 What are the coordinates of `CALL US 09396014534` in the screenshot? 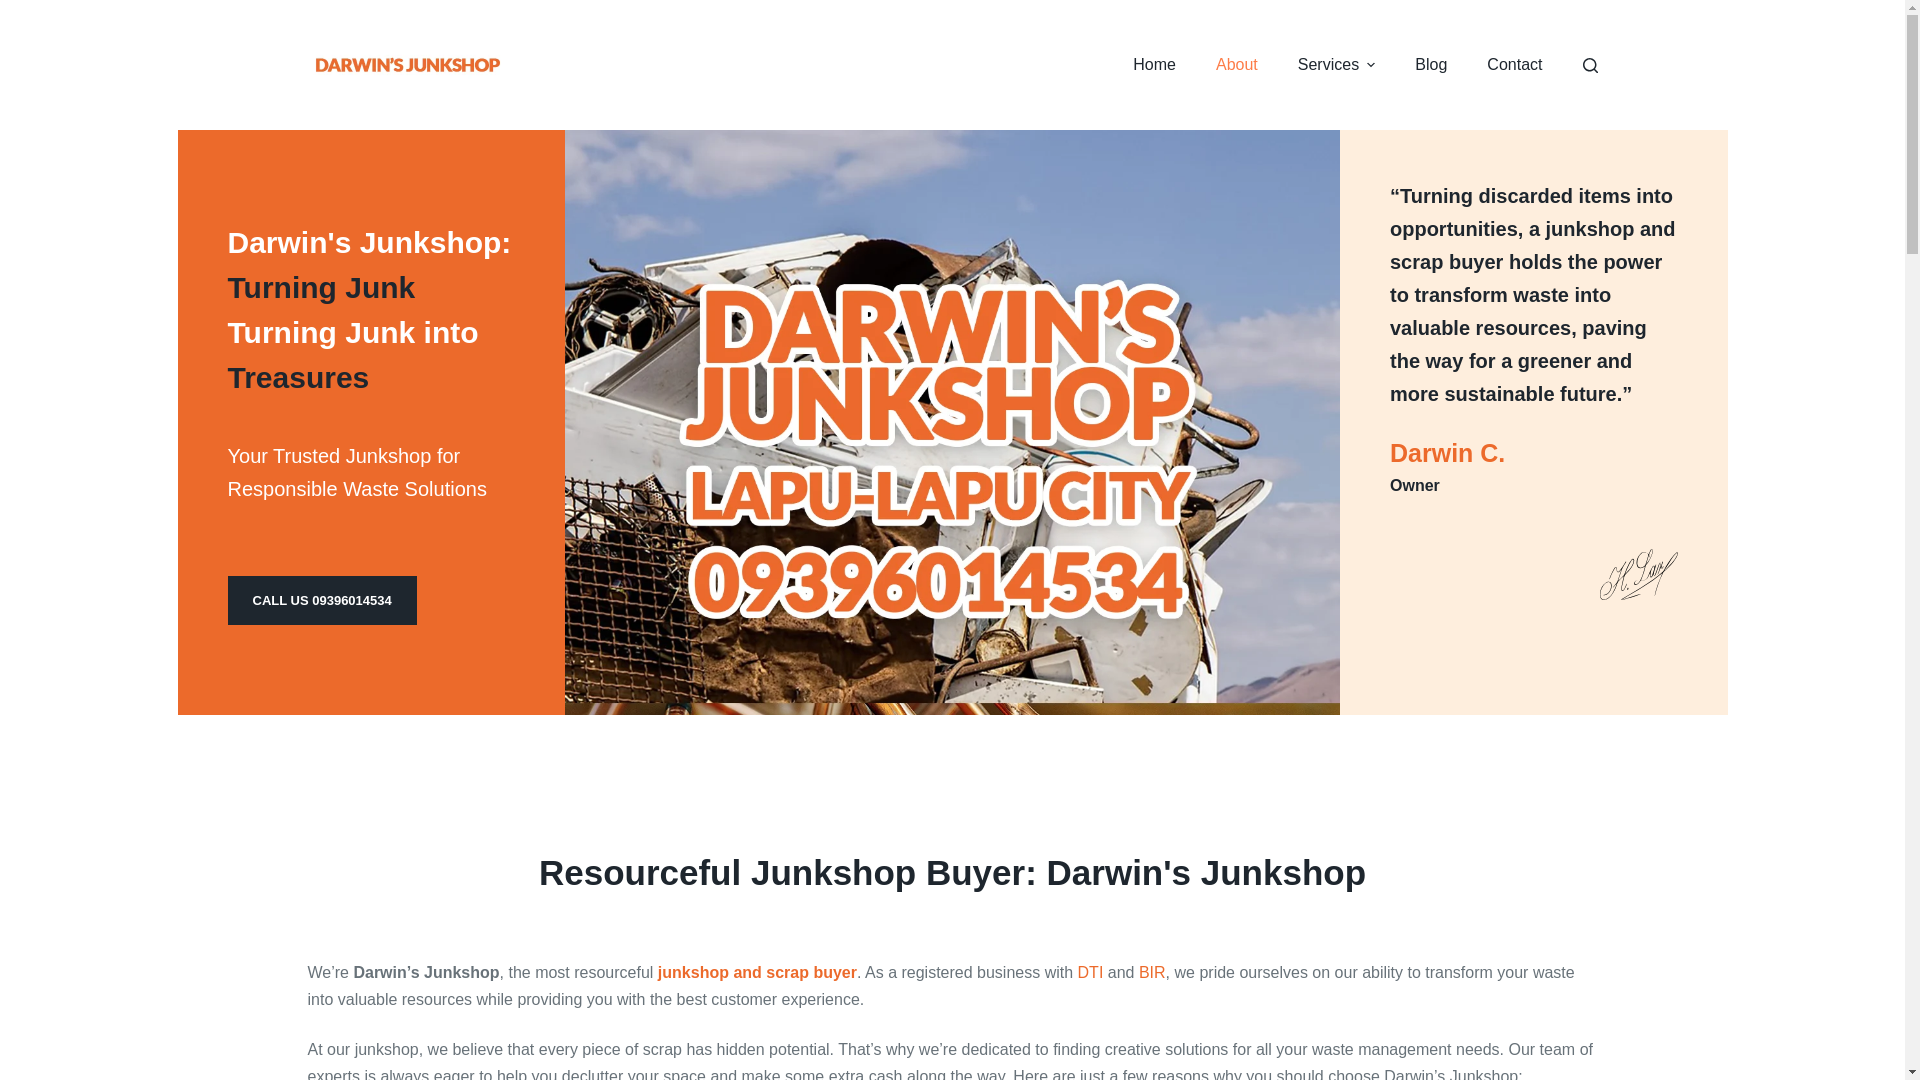 It's located at (322, 600).